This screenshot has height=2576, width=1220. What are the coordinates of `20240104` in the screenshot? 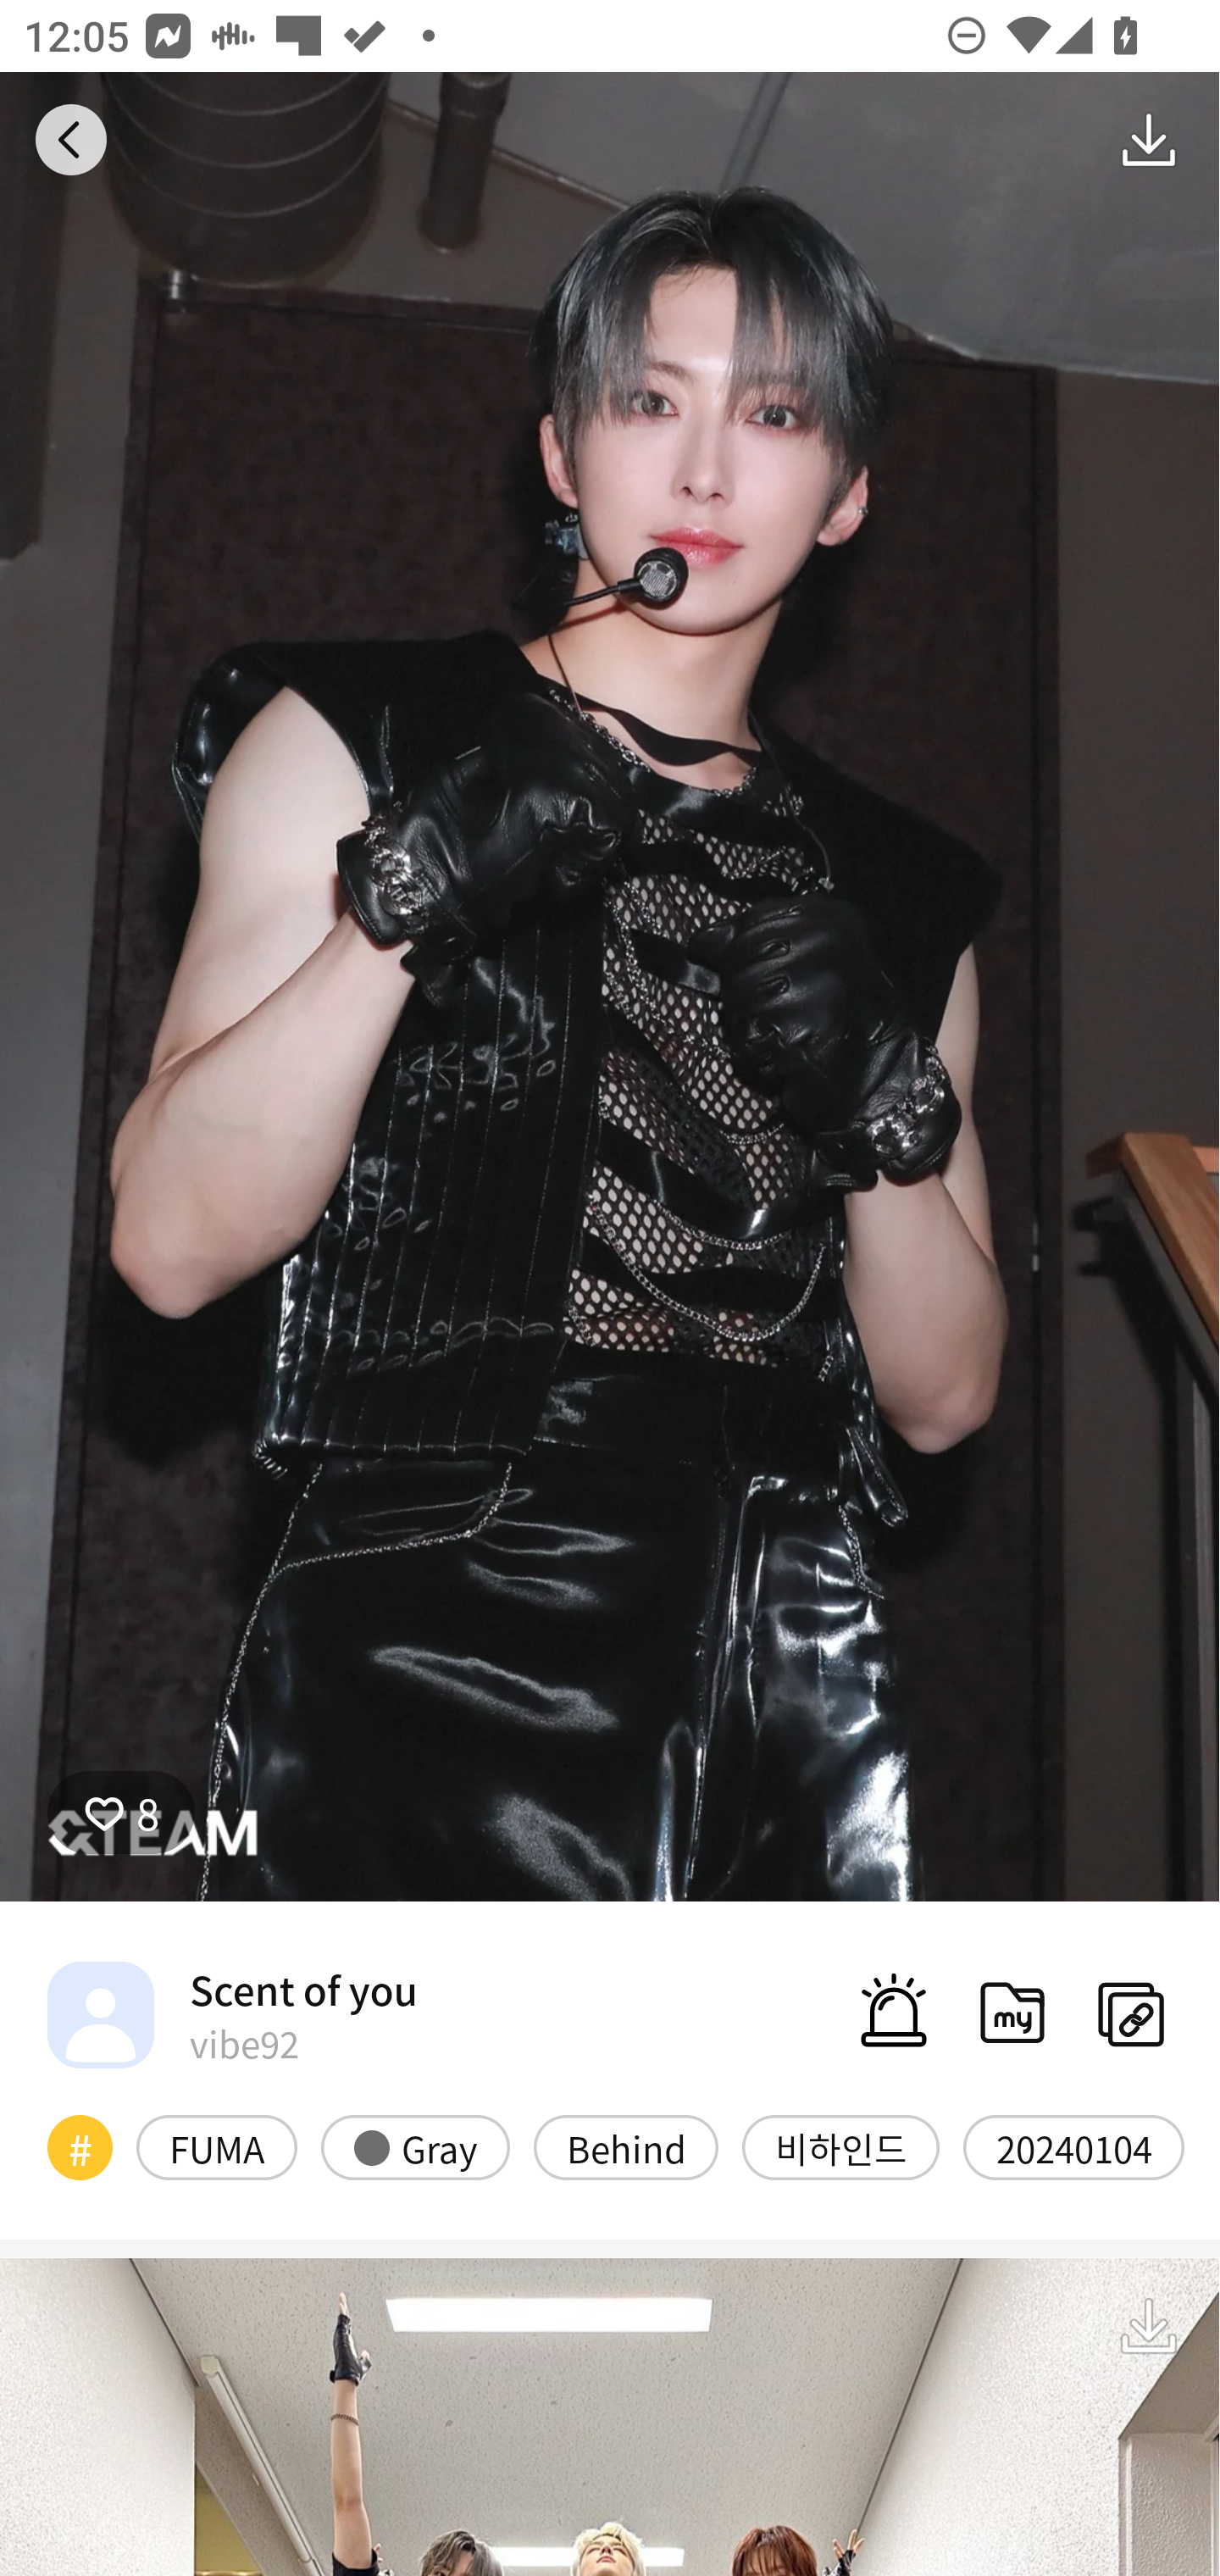 It's located at (1074, 2146).